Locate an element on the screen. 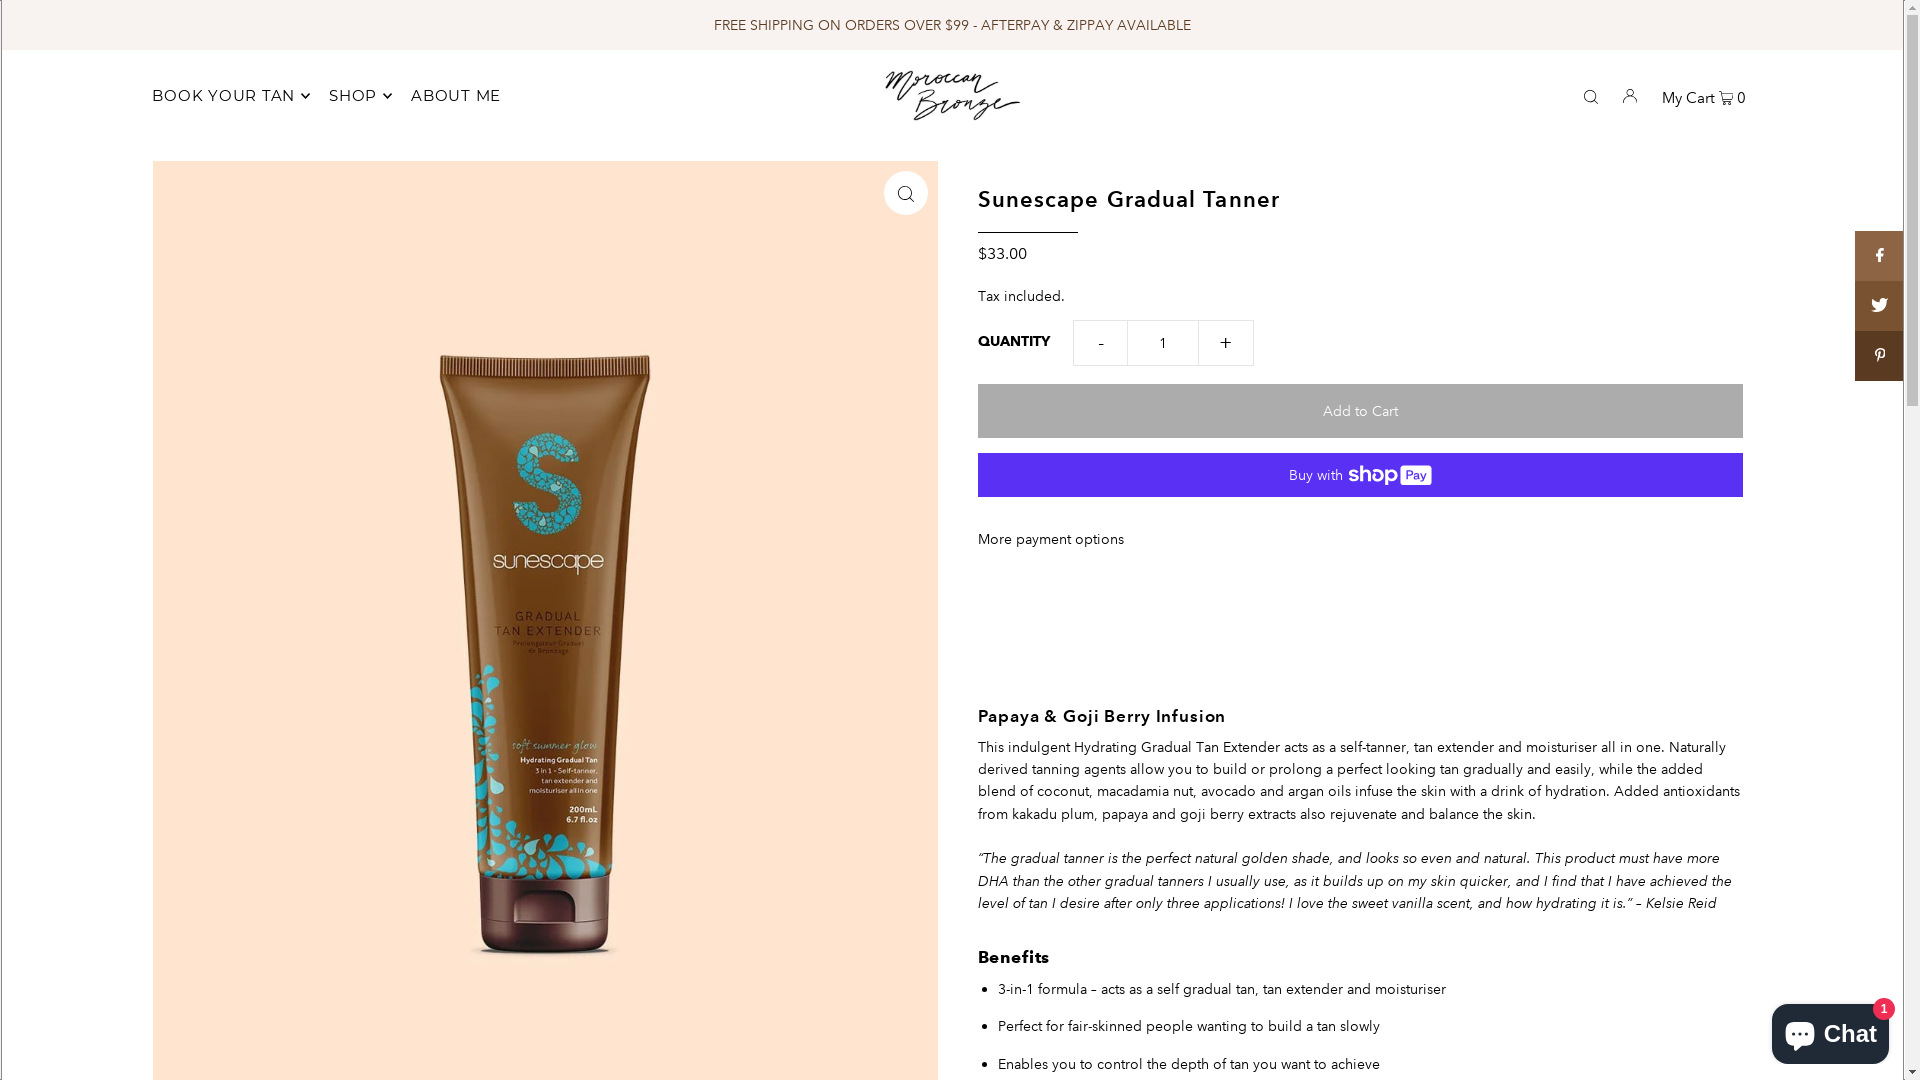  More payment options is located at coordinates (1360, 539).